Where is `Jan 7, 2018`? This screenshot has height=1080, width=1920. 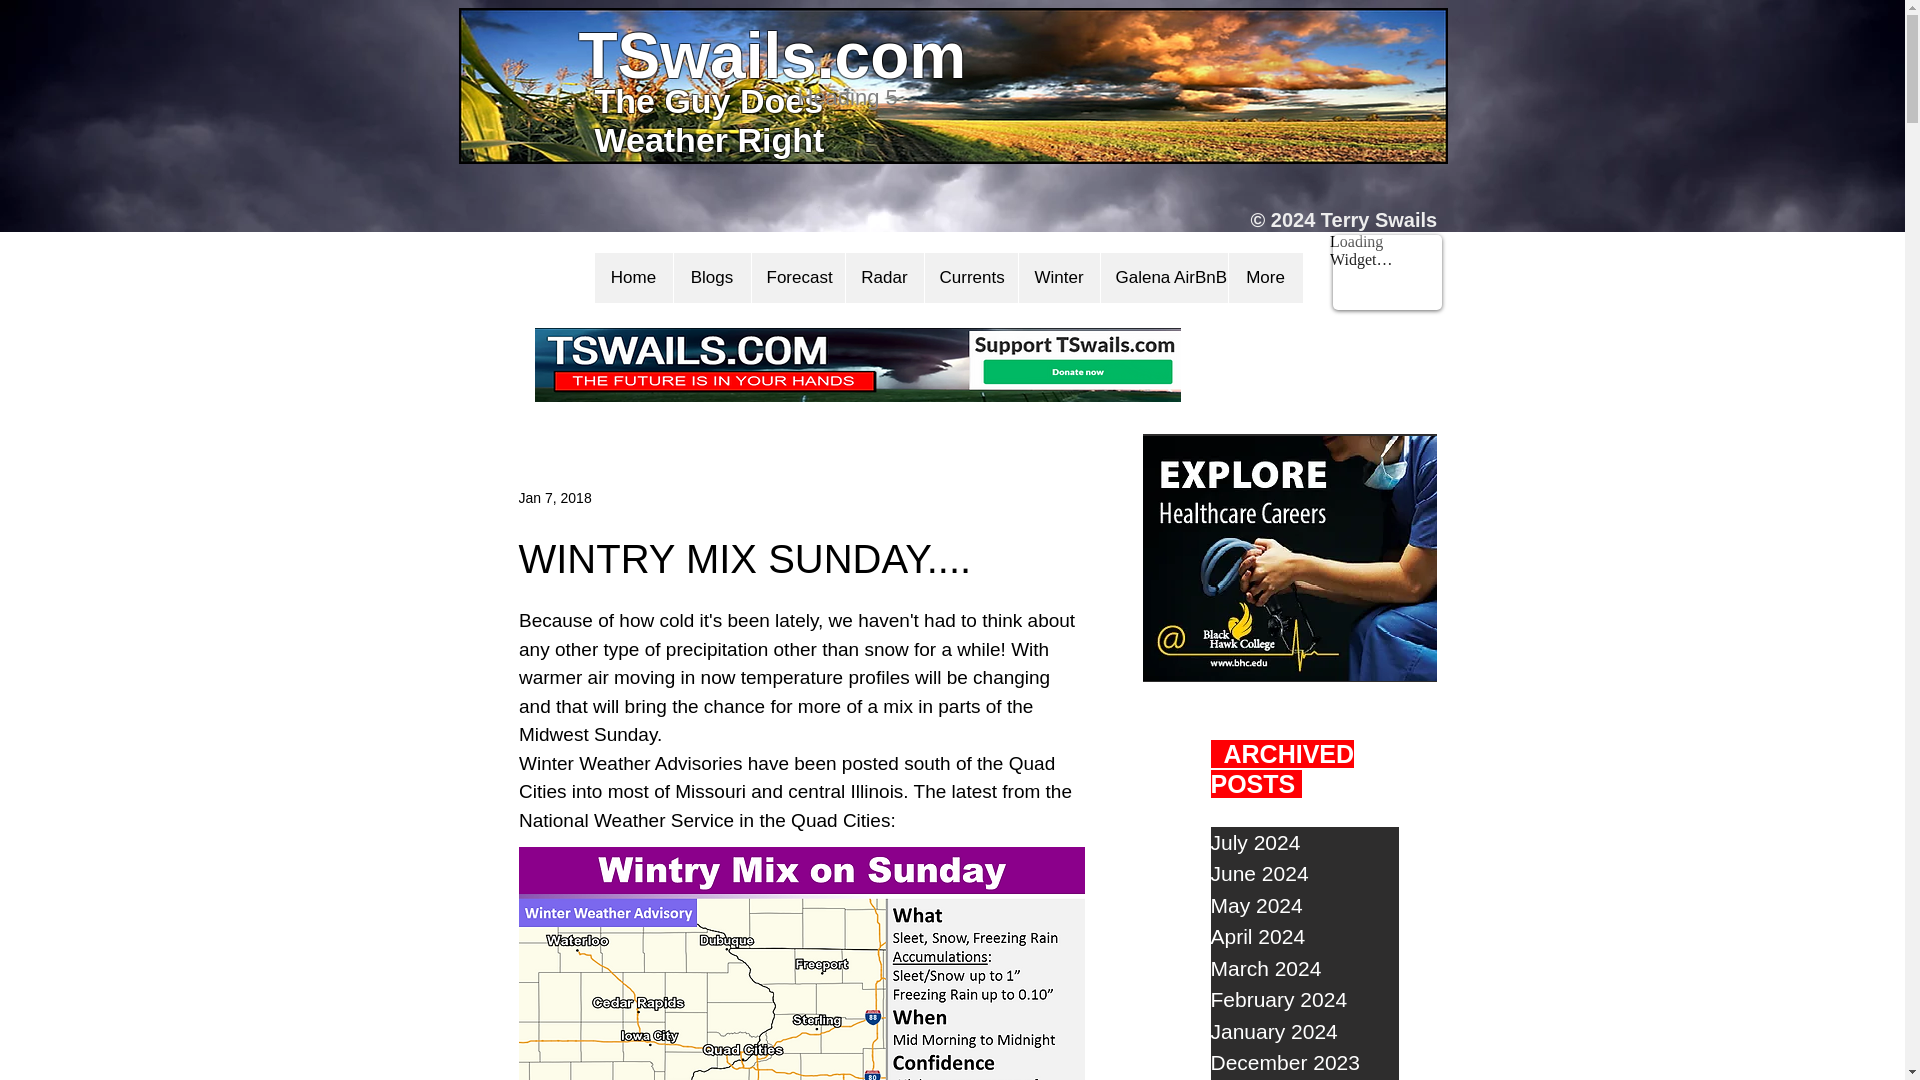 Jan 7, 2018 is located at coordinates (554, 498).